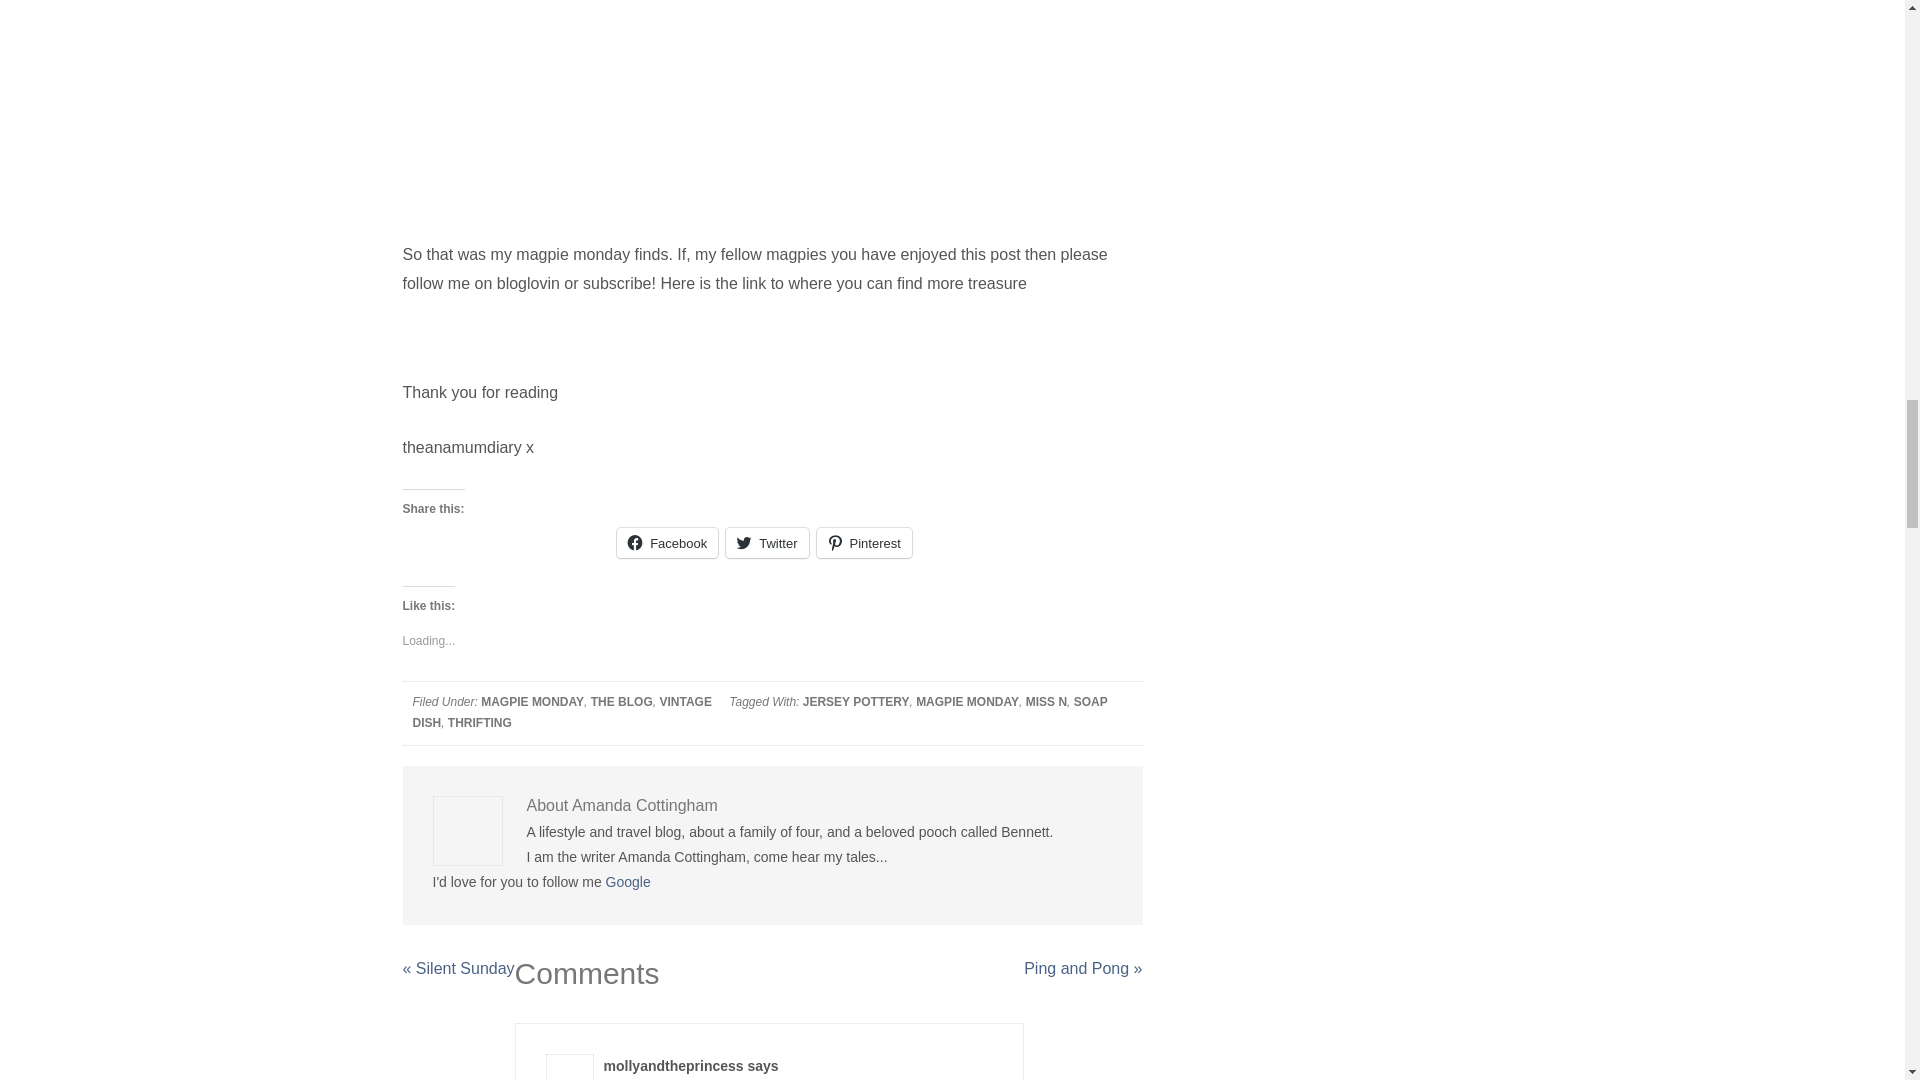  What do you see at coordinates (766, 543) in the screenshot?
I see `Twitter` at bounding box center [766, 543].